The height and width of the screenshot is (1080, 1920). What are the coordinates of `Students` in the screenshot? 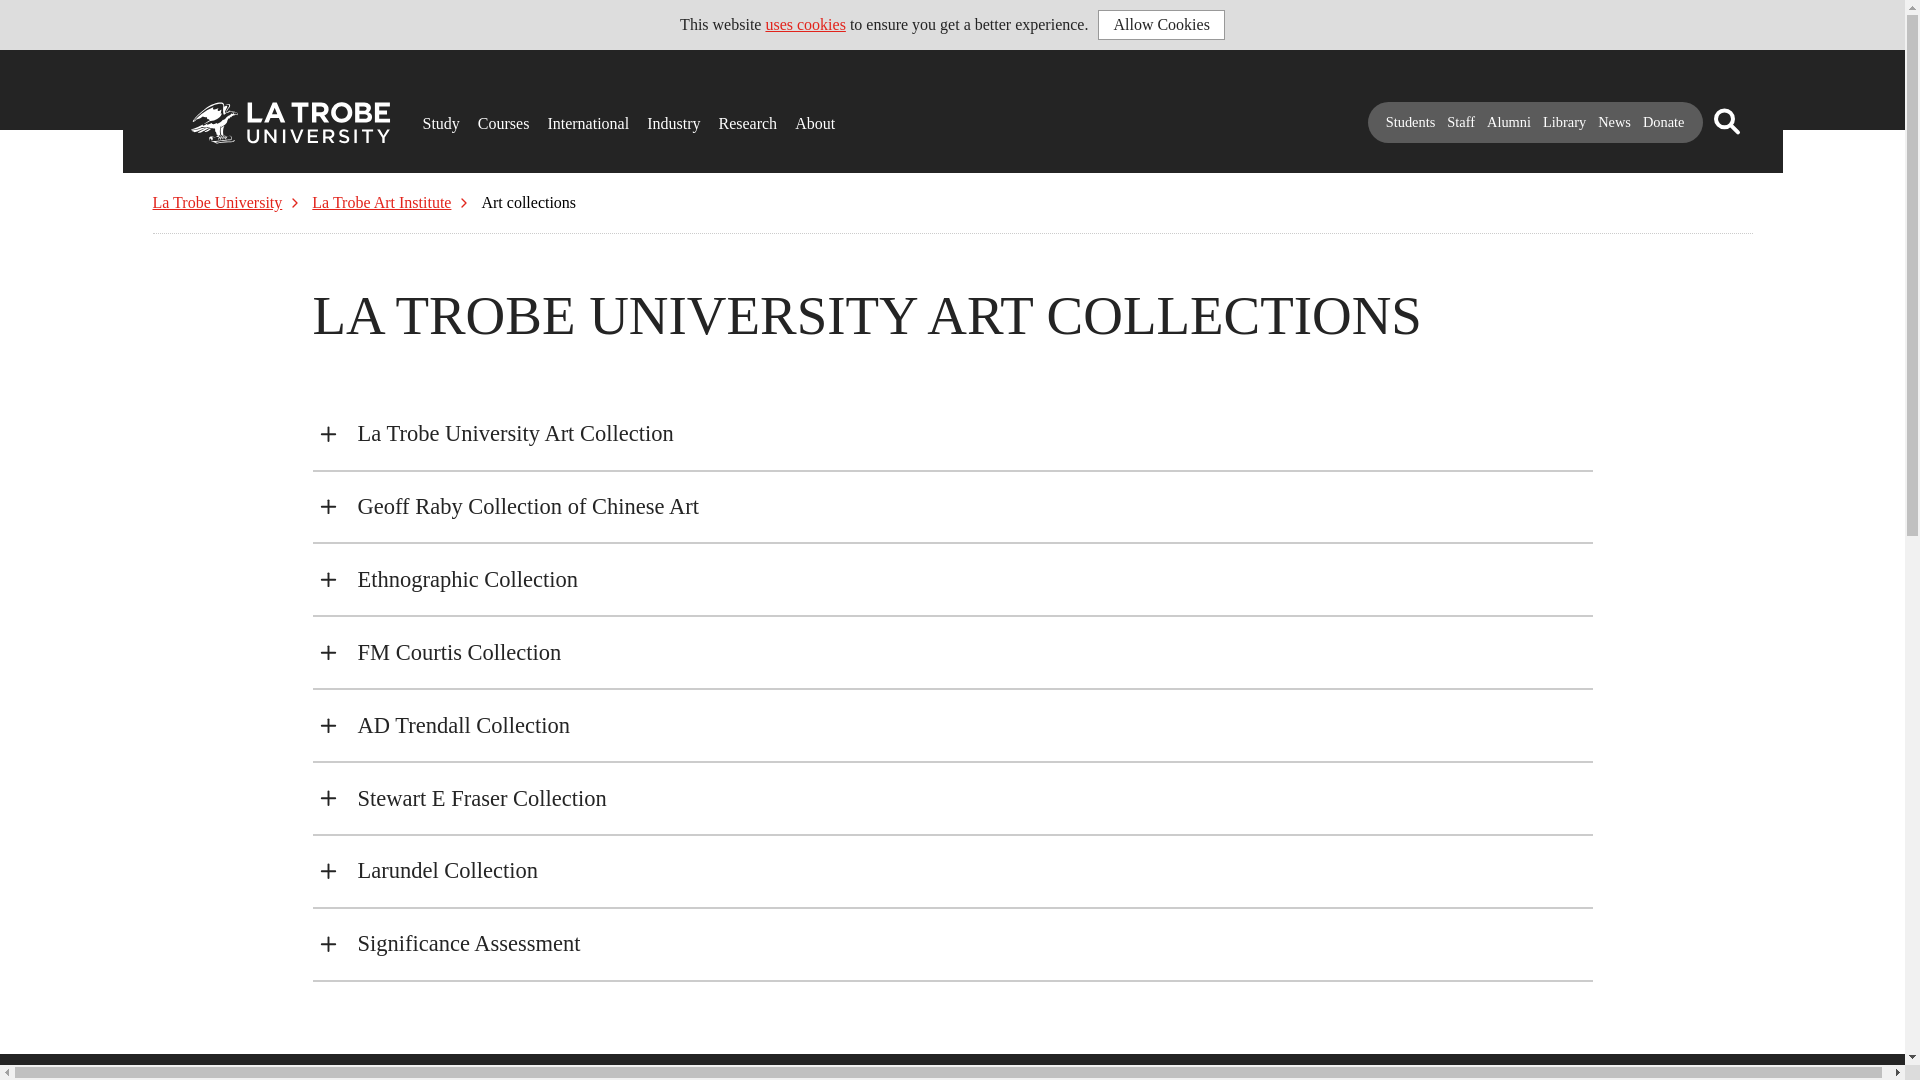 It's located at (1411, 122).